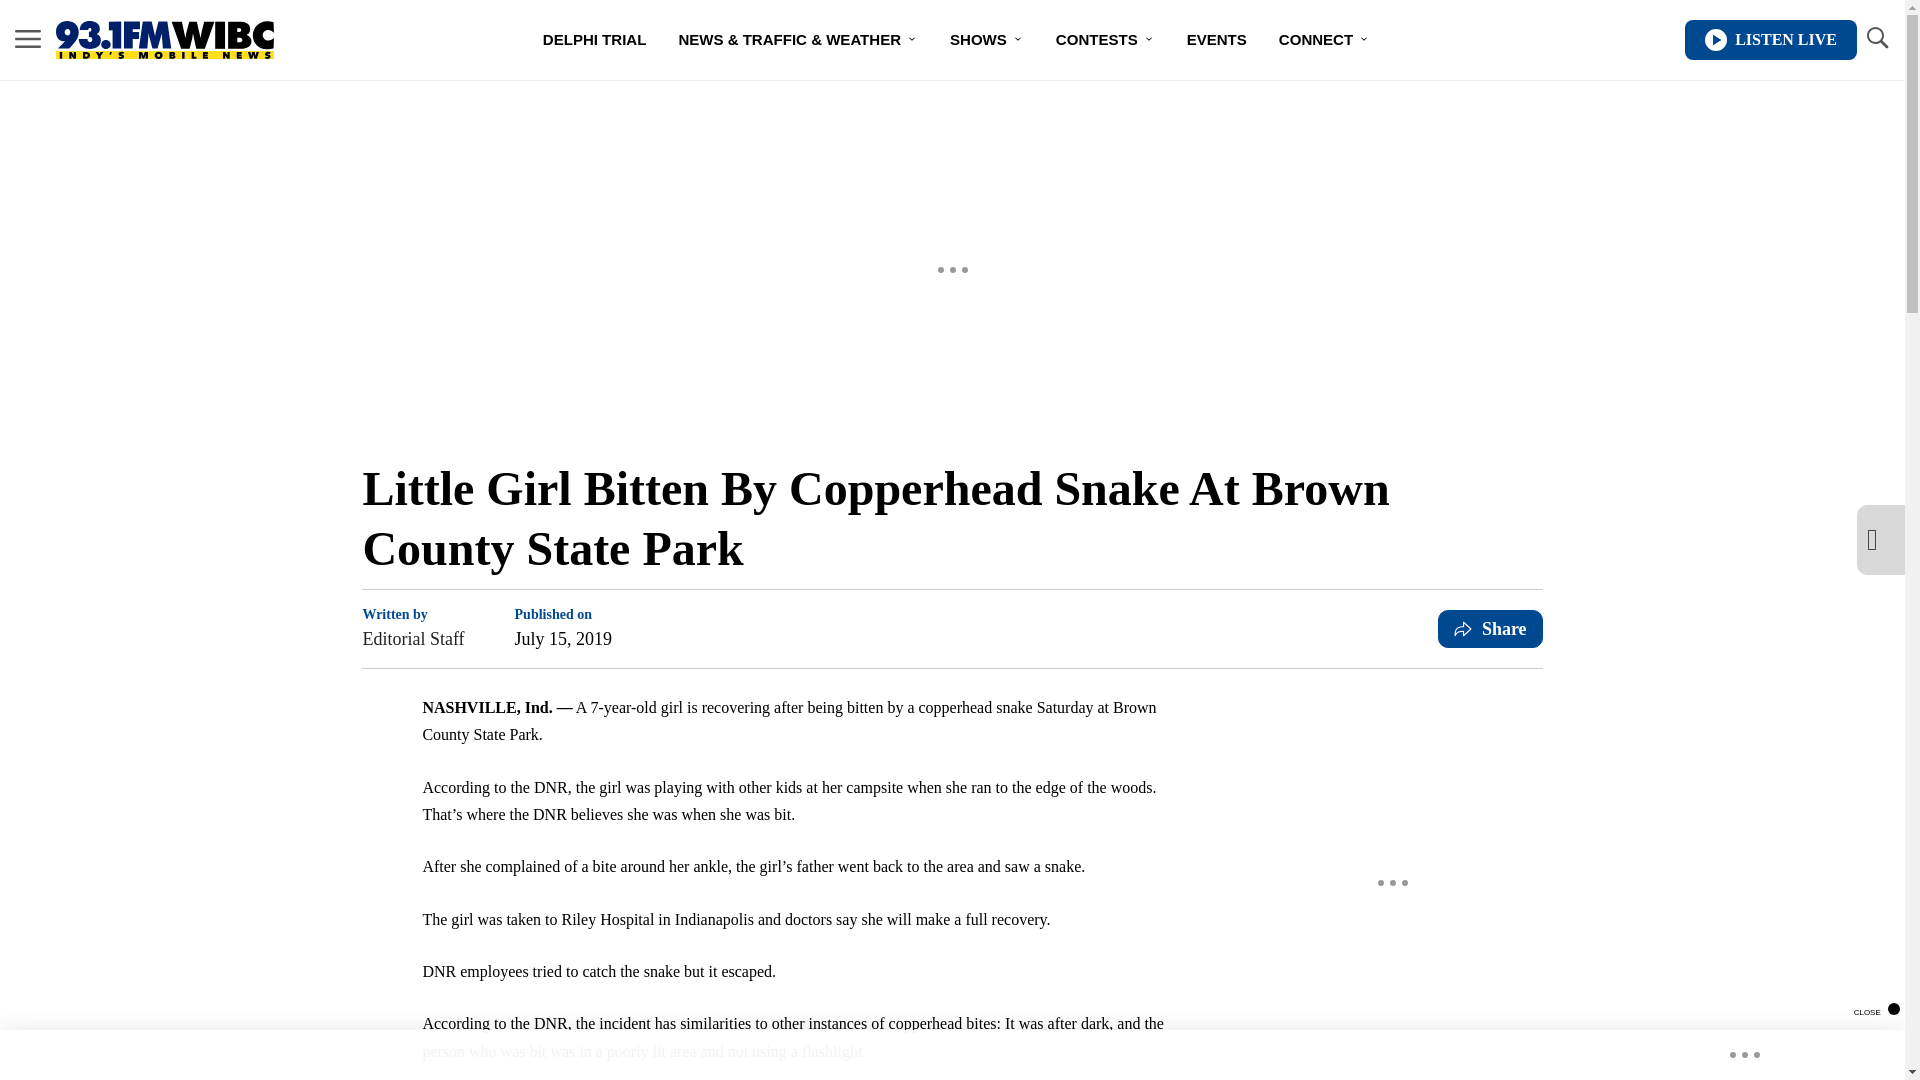 This screenshot has width=1920, height=1080. What do you see at coordinates (1106, 40) in the screenshot?
I see `CONTESTS` at bounding box center [1106, 40].